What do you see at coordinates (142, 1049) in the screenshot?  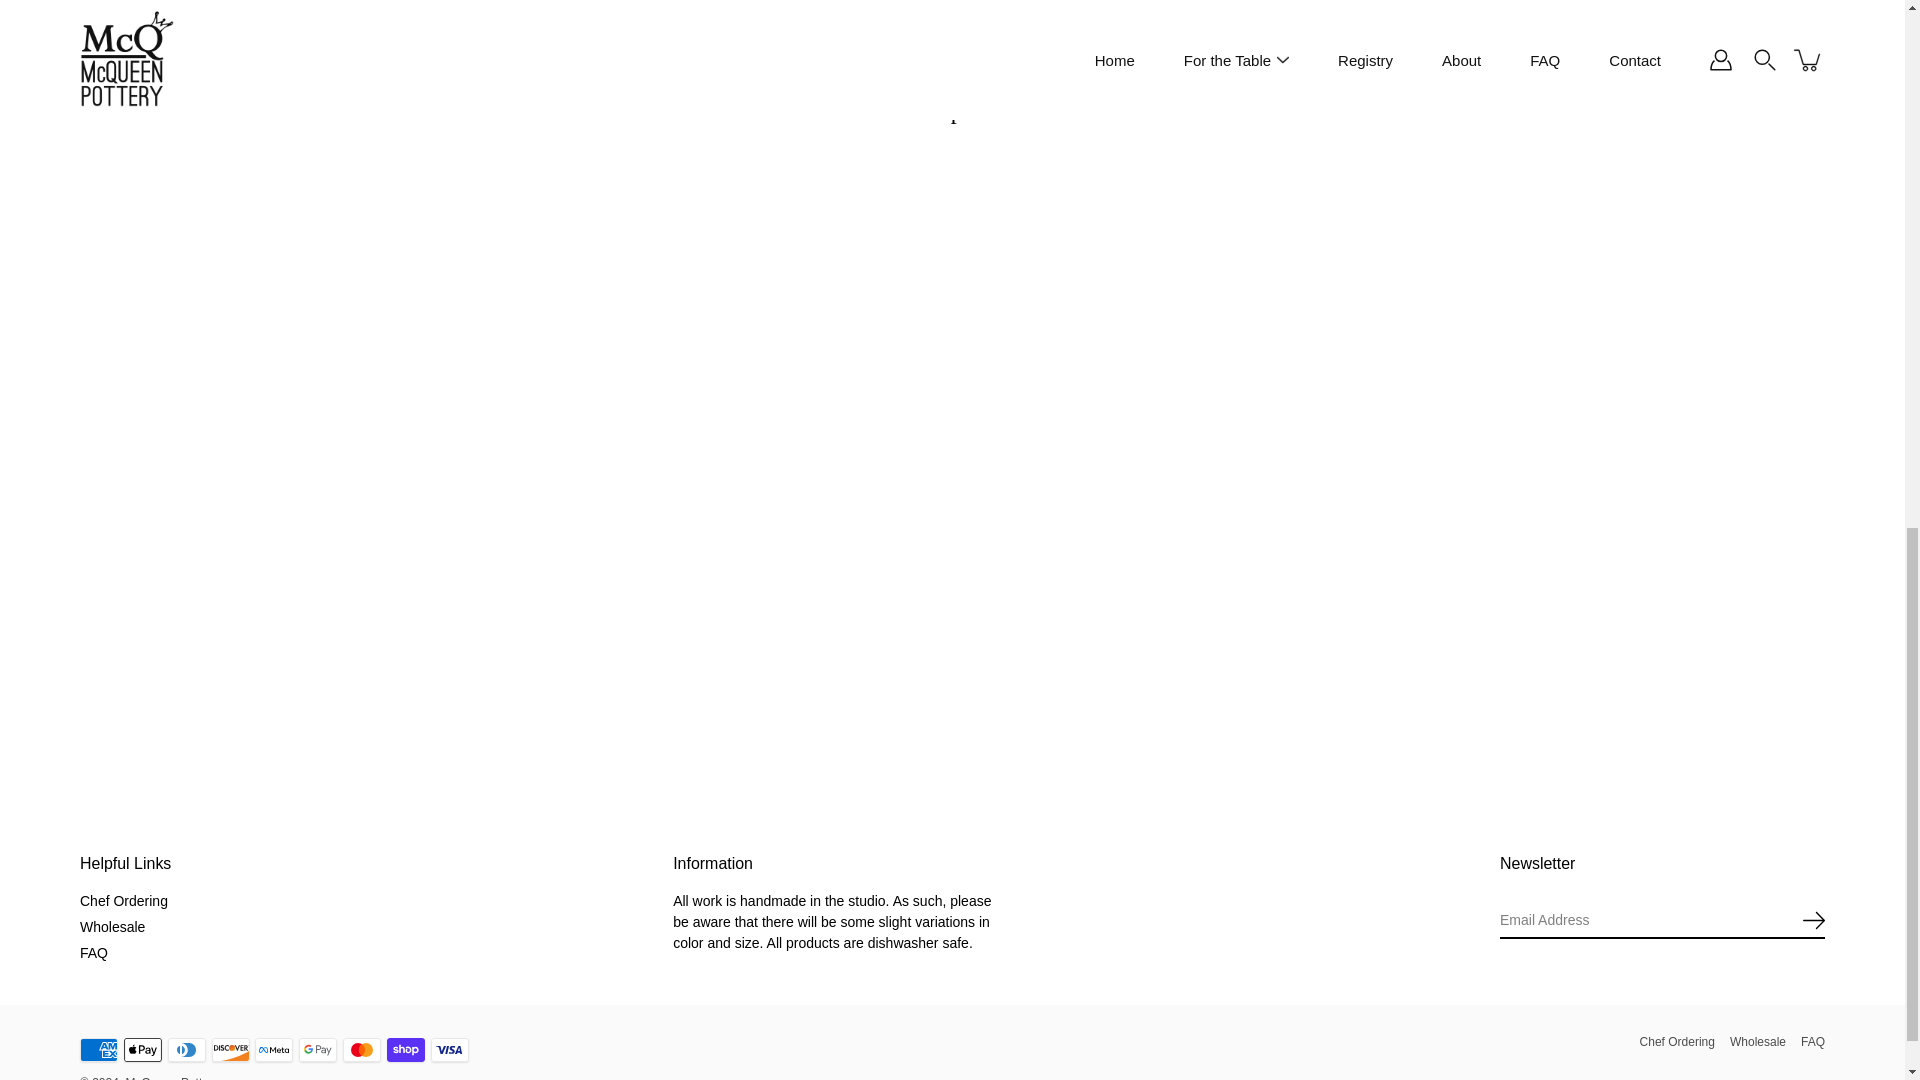 I see `Apple Pay` at bounding box center [142, 1049].